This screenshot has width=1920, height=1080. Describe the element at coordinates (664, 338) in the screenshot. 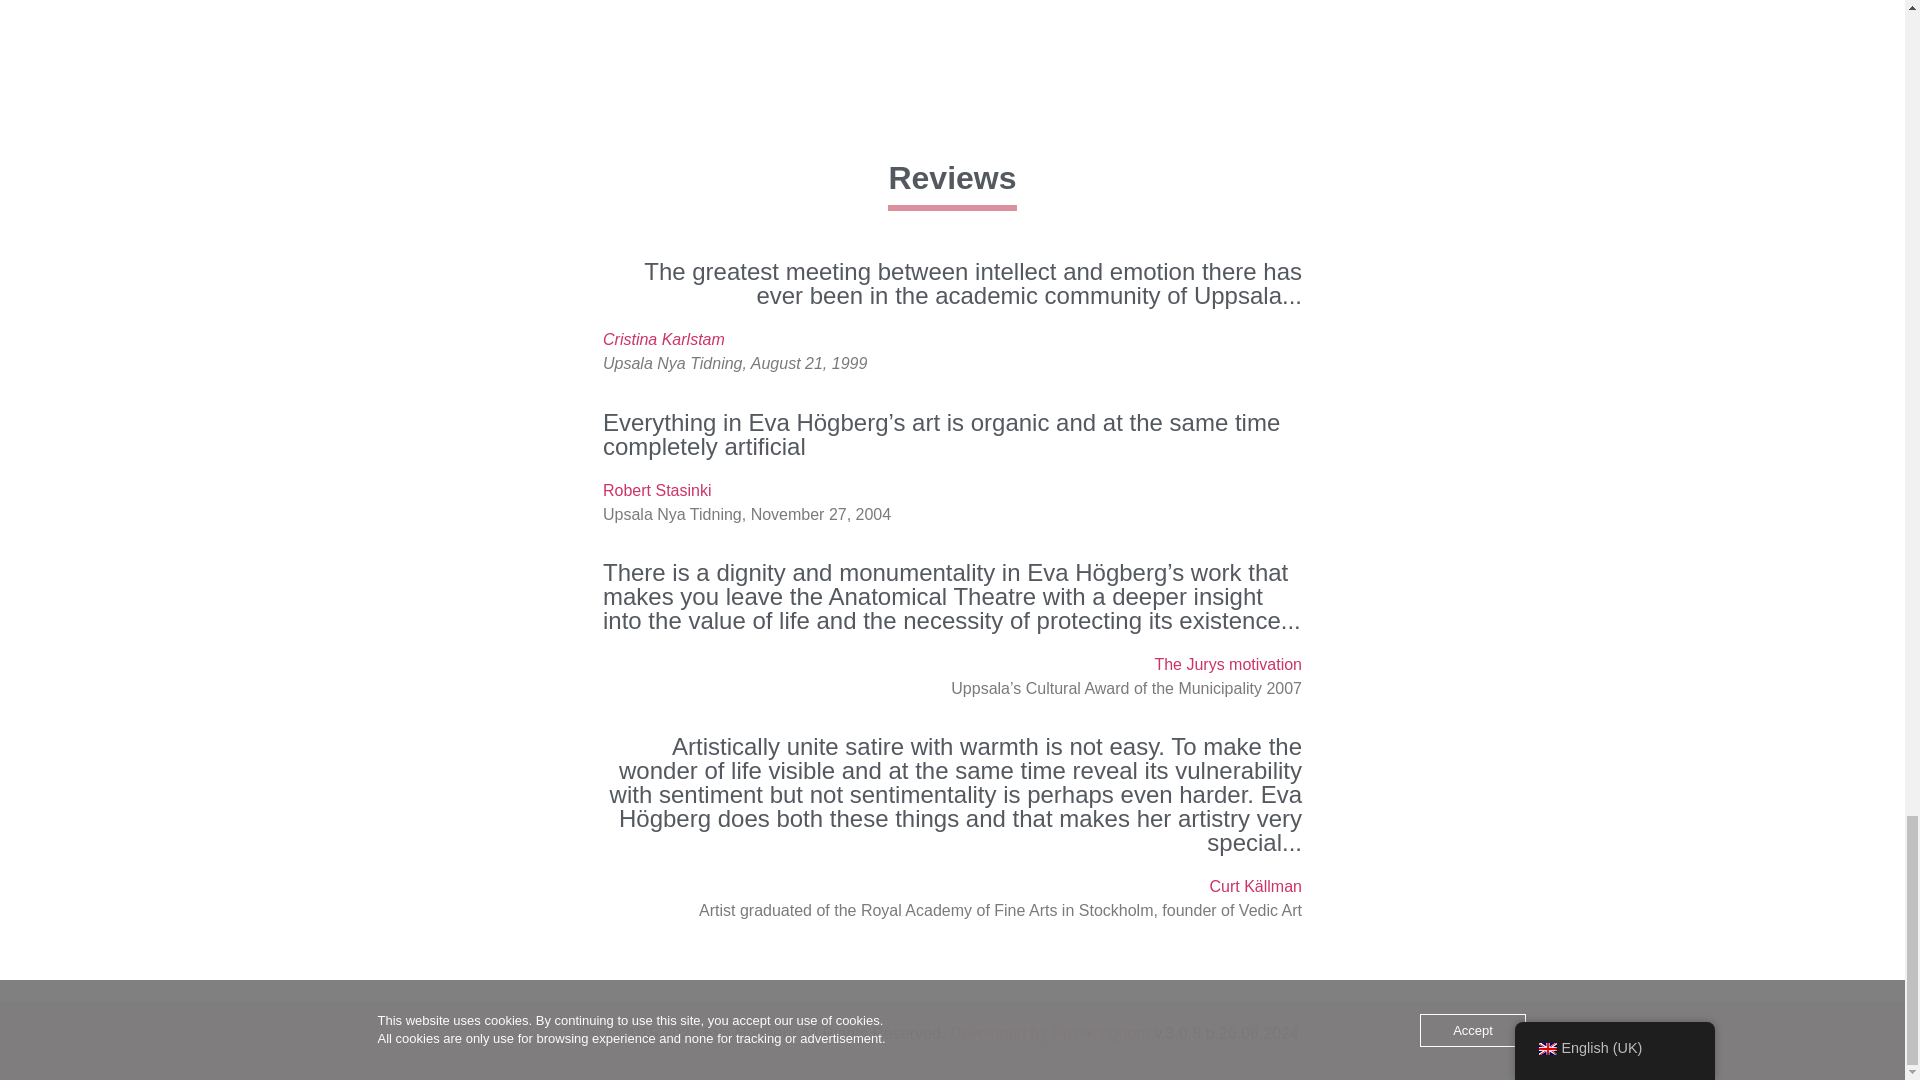

I see `Cristina Karlstam` at that location.